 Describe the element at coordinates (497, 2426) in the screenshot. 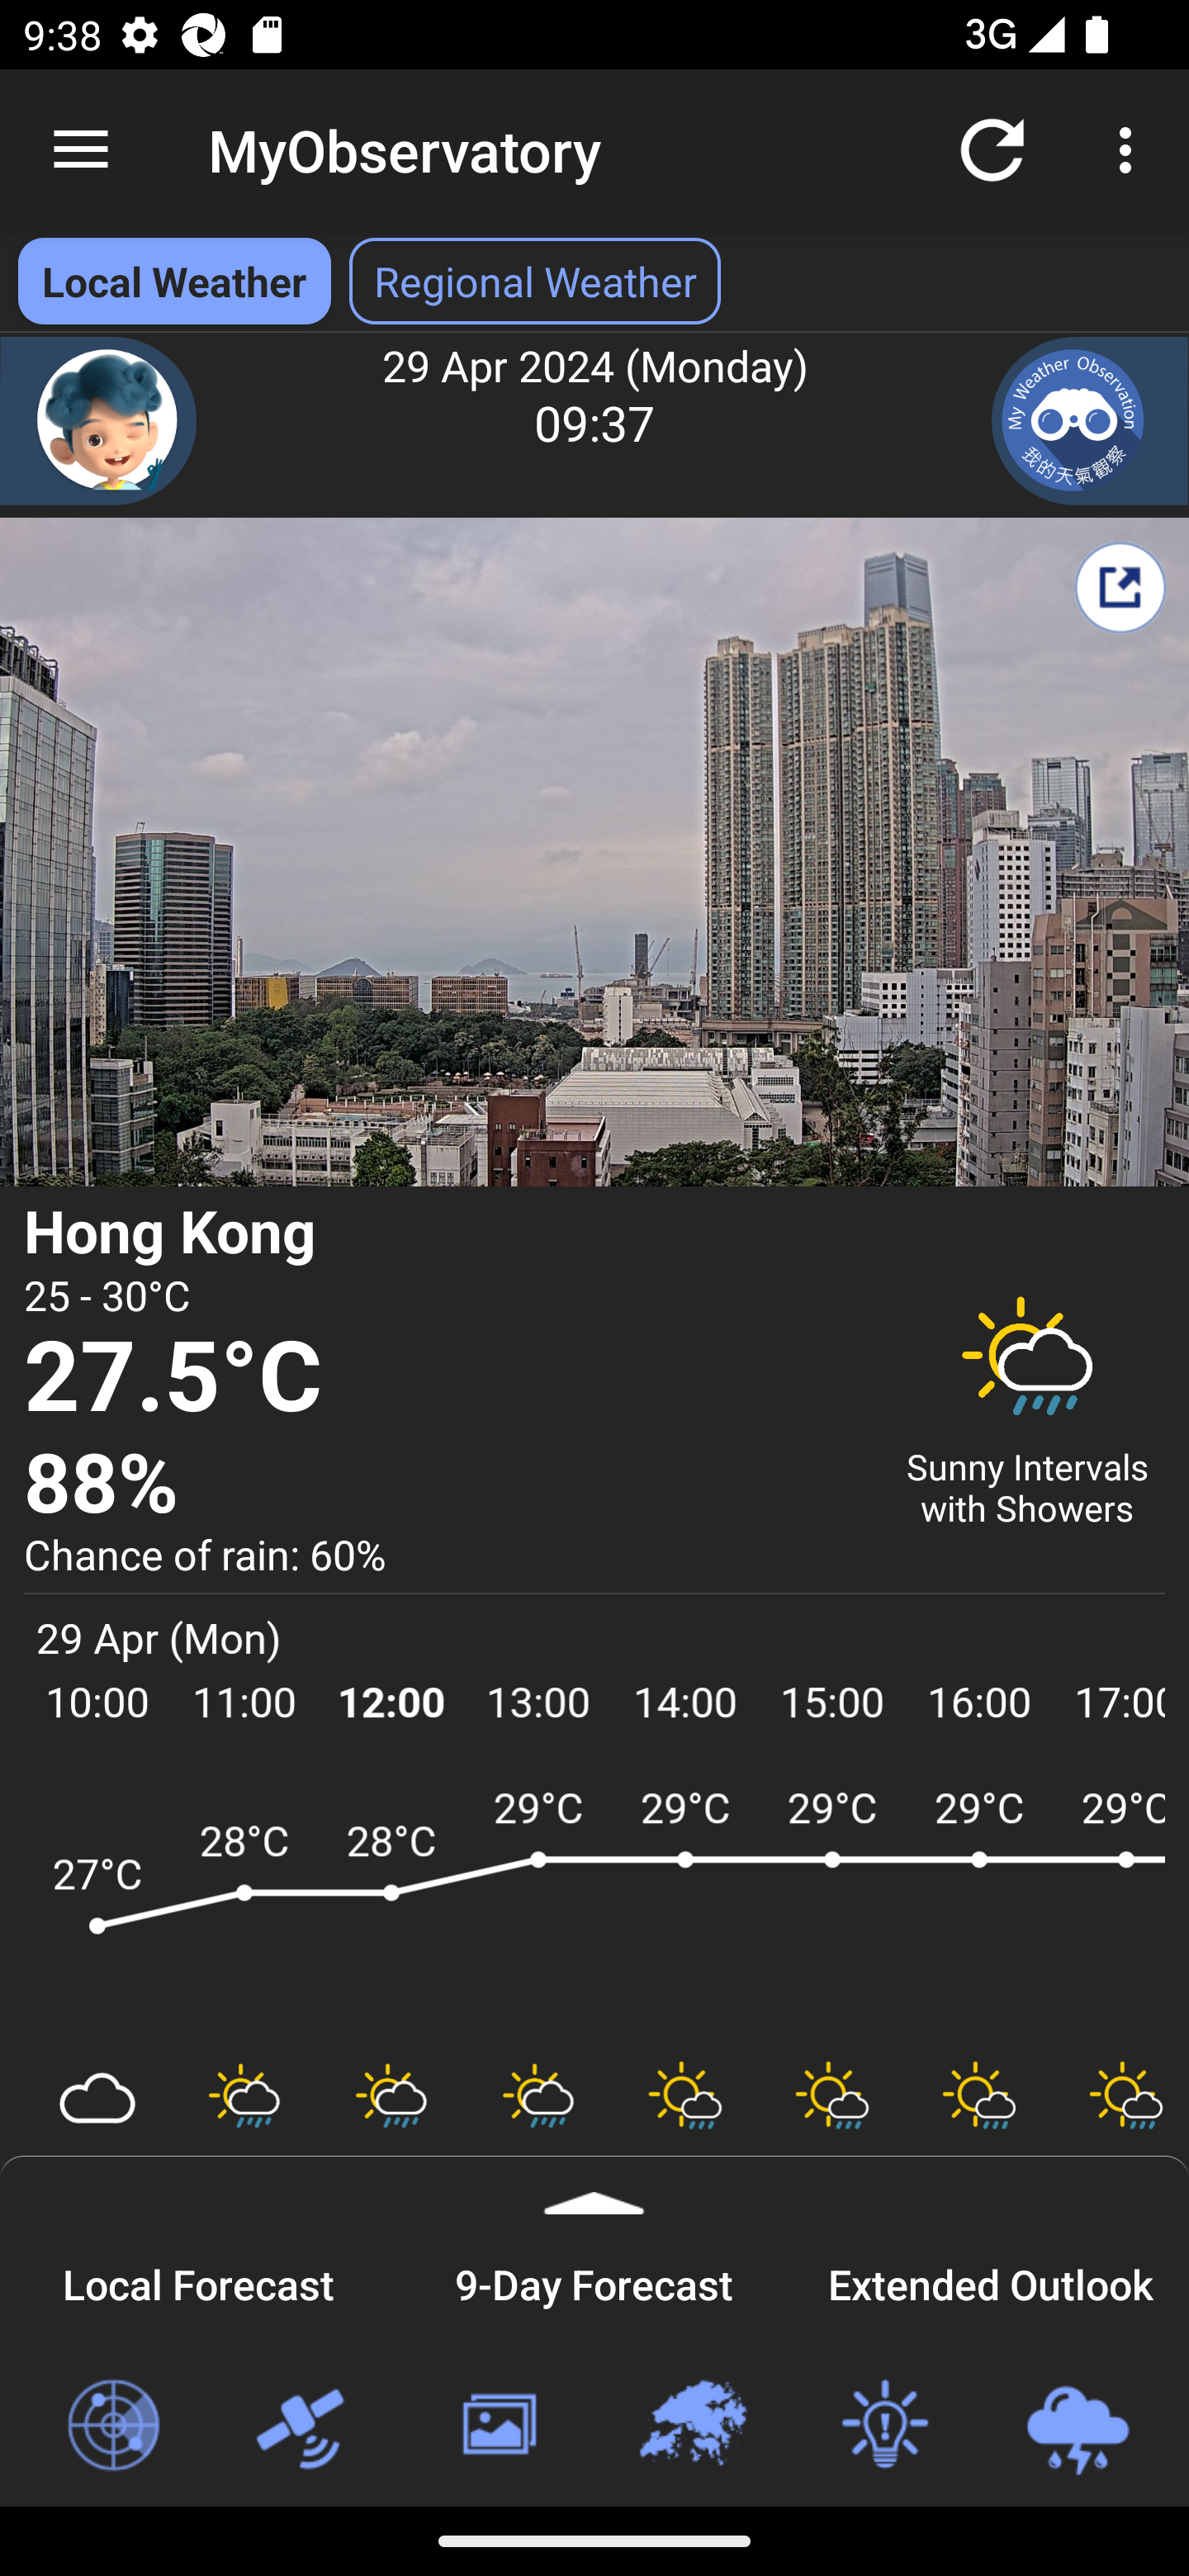

I see `Weather Photos` at that location.